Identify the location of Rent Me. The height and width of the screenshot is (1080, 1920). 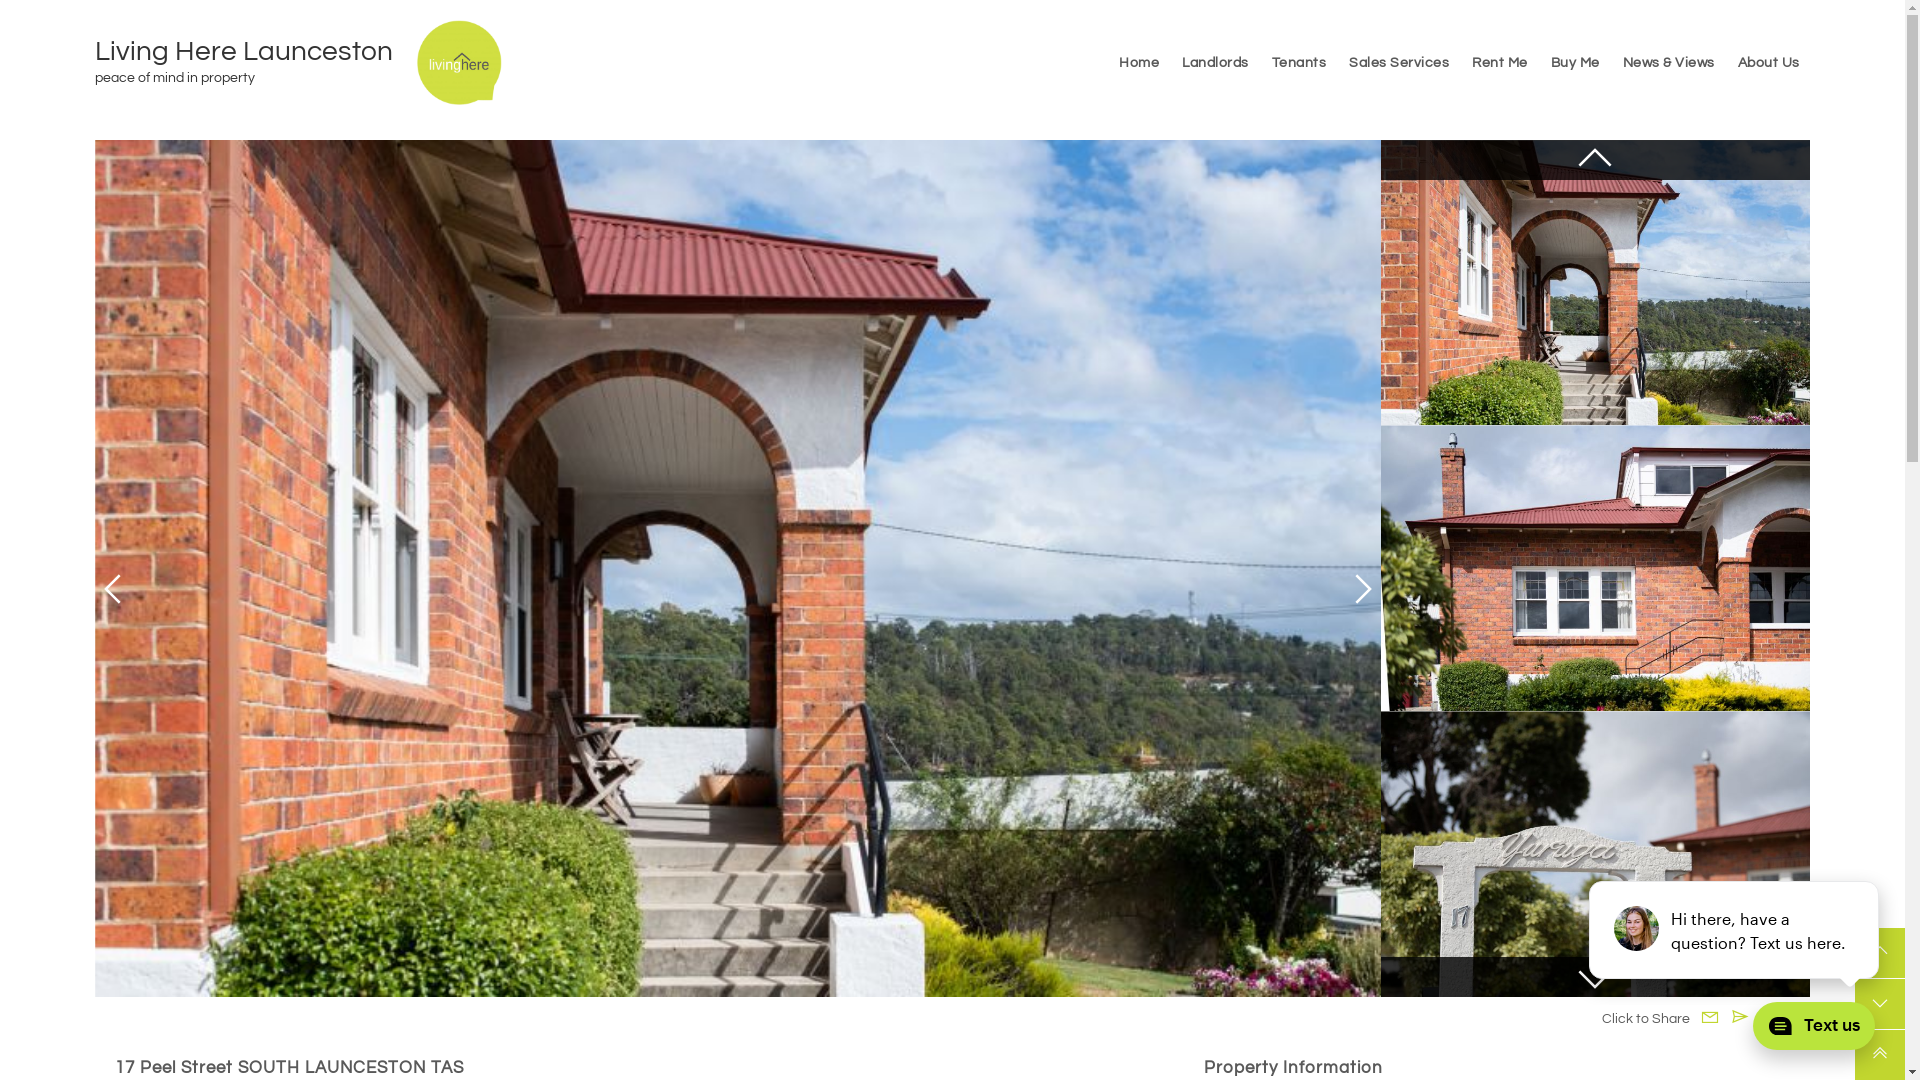
(1500, 62).